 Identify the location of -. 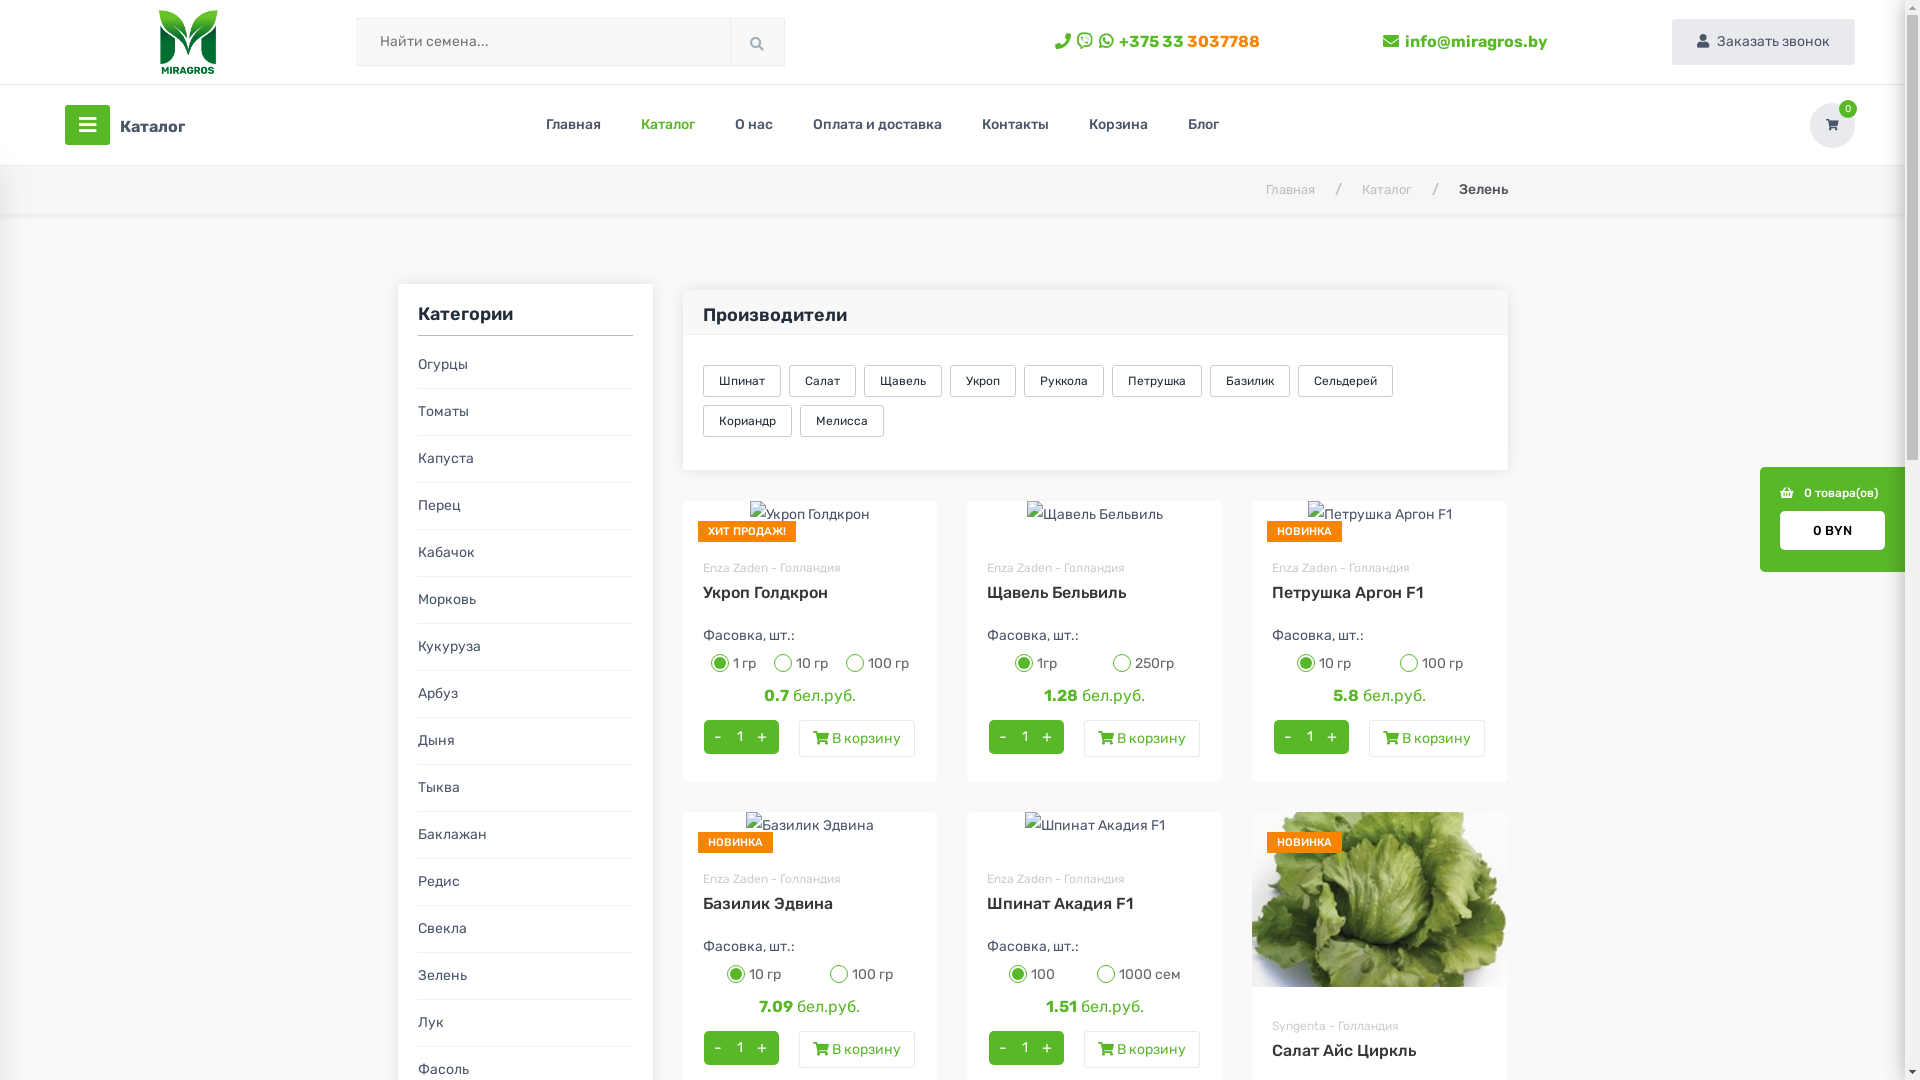
(1003, 737).